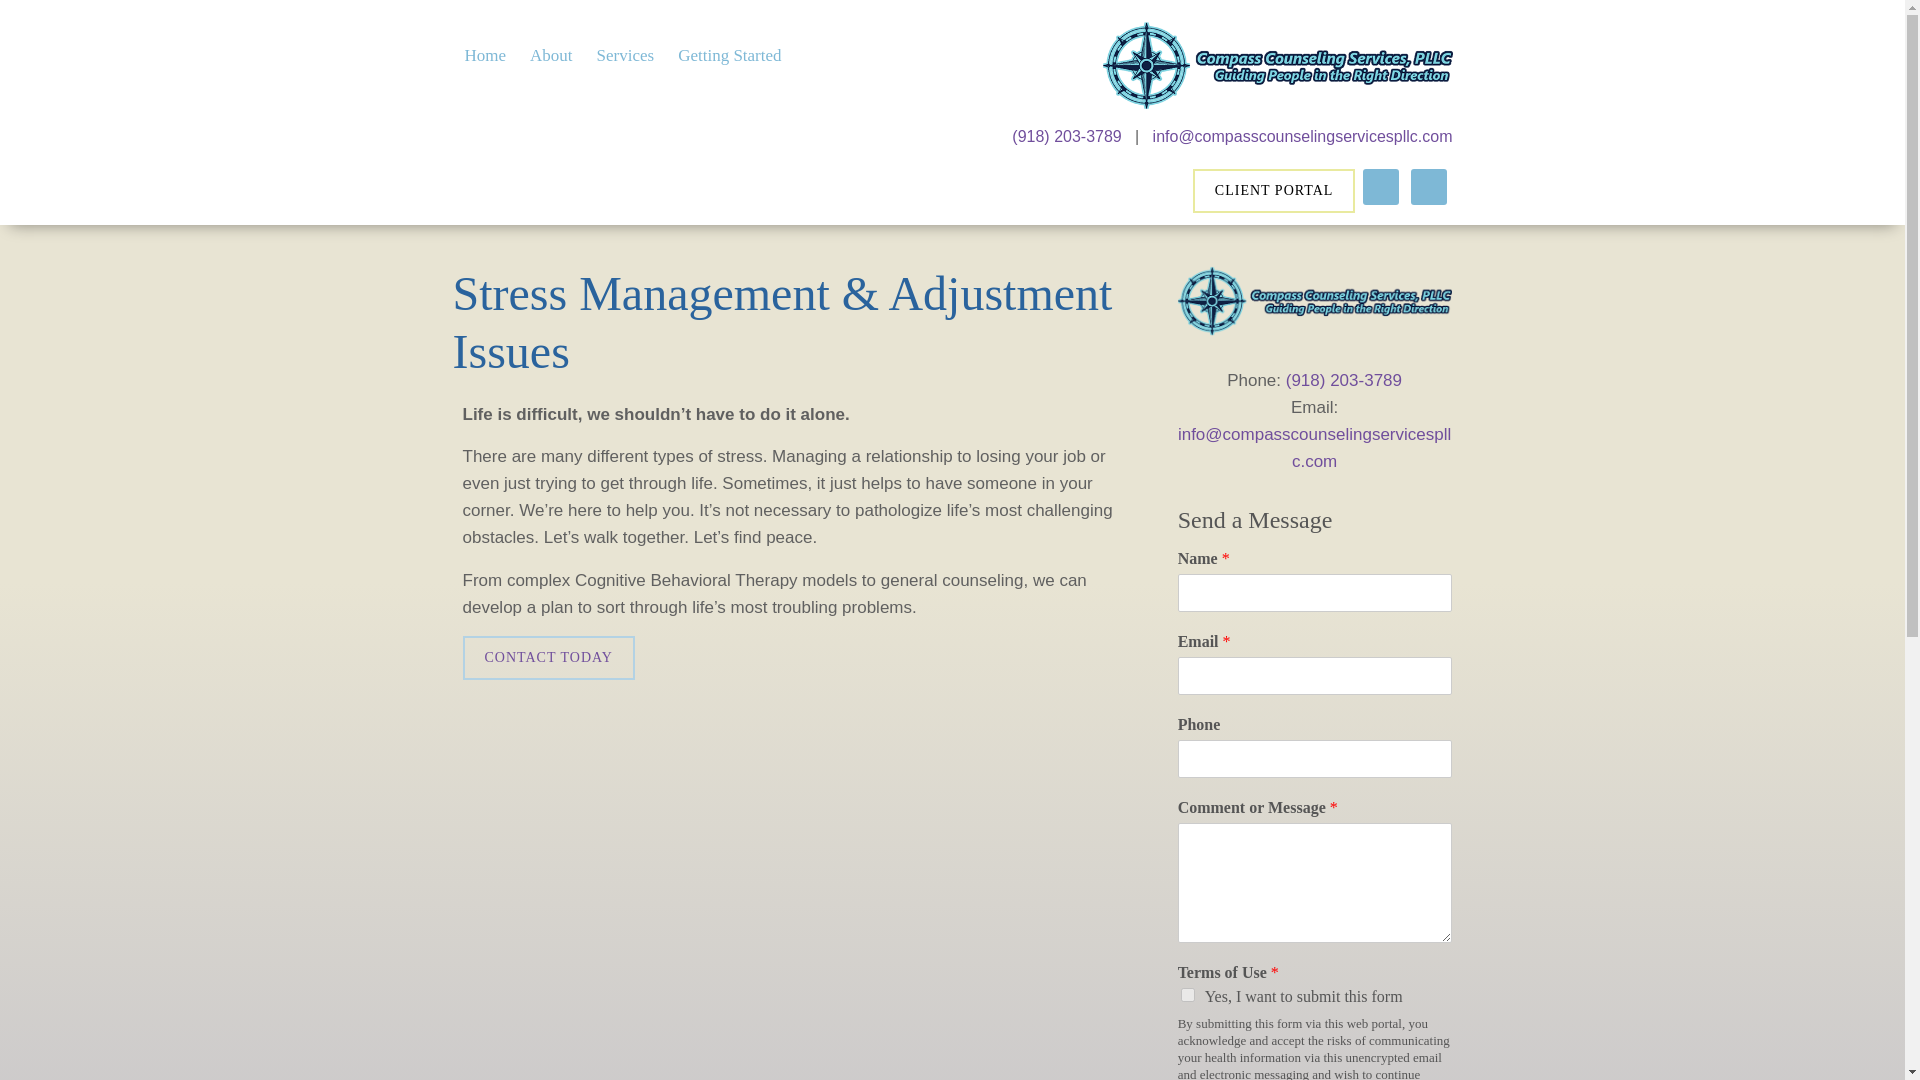 This screenshot has width=1920, height=1080. I want to click on Facebook, so click(1379, 186).